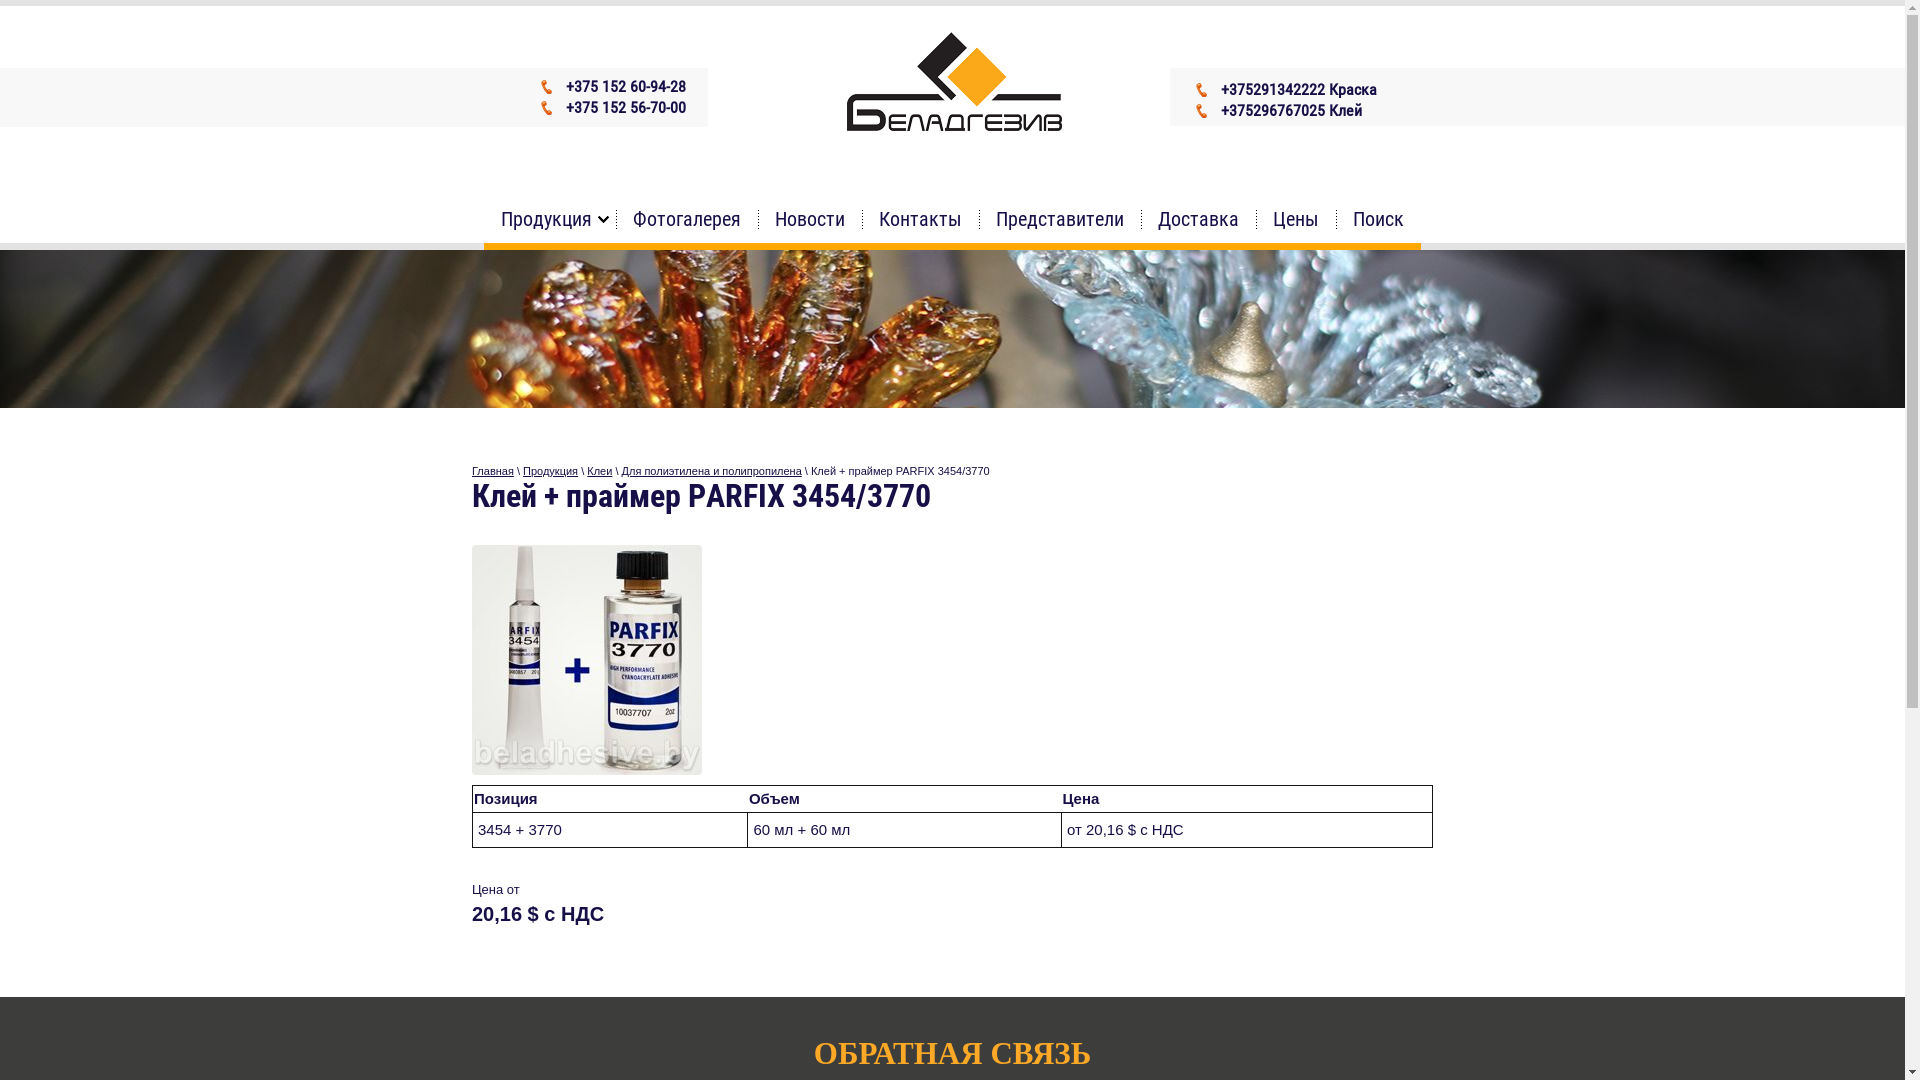 This screenshot has width=1920, height=1080. Describe the element at coordinates (1273, 110) in the screenshot. I see `+375296767025` at that location.